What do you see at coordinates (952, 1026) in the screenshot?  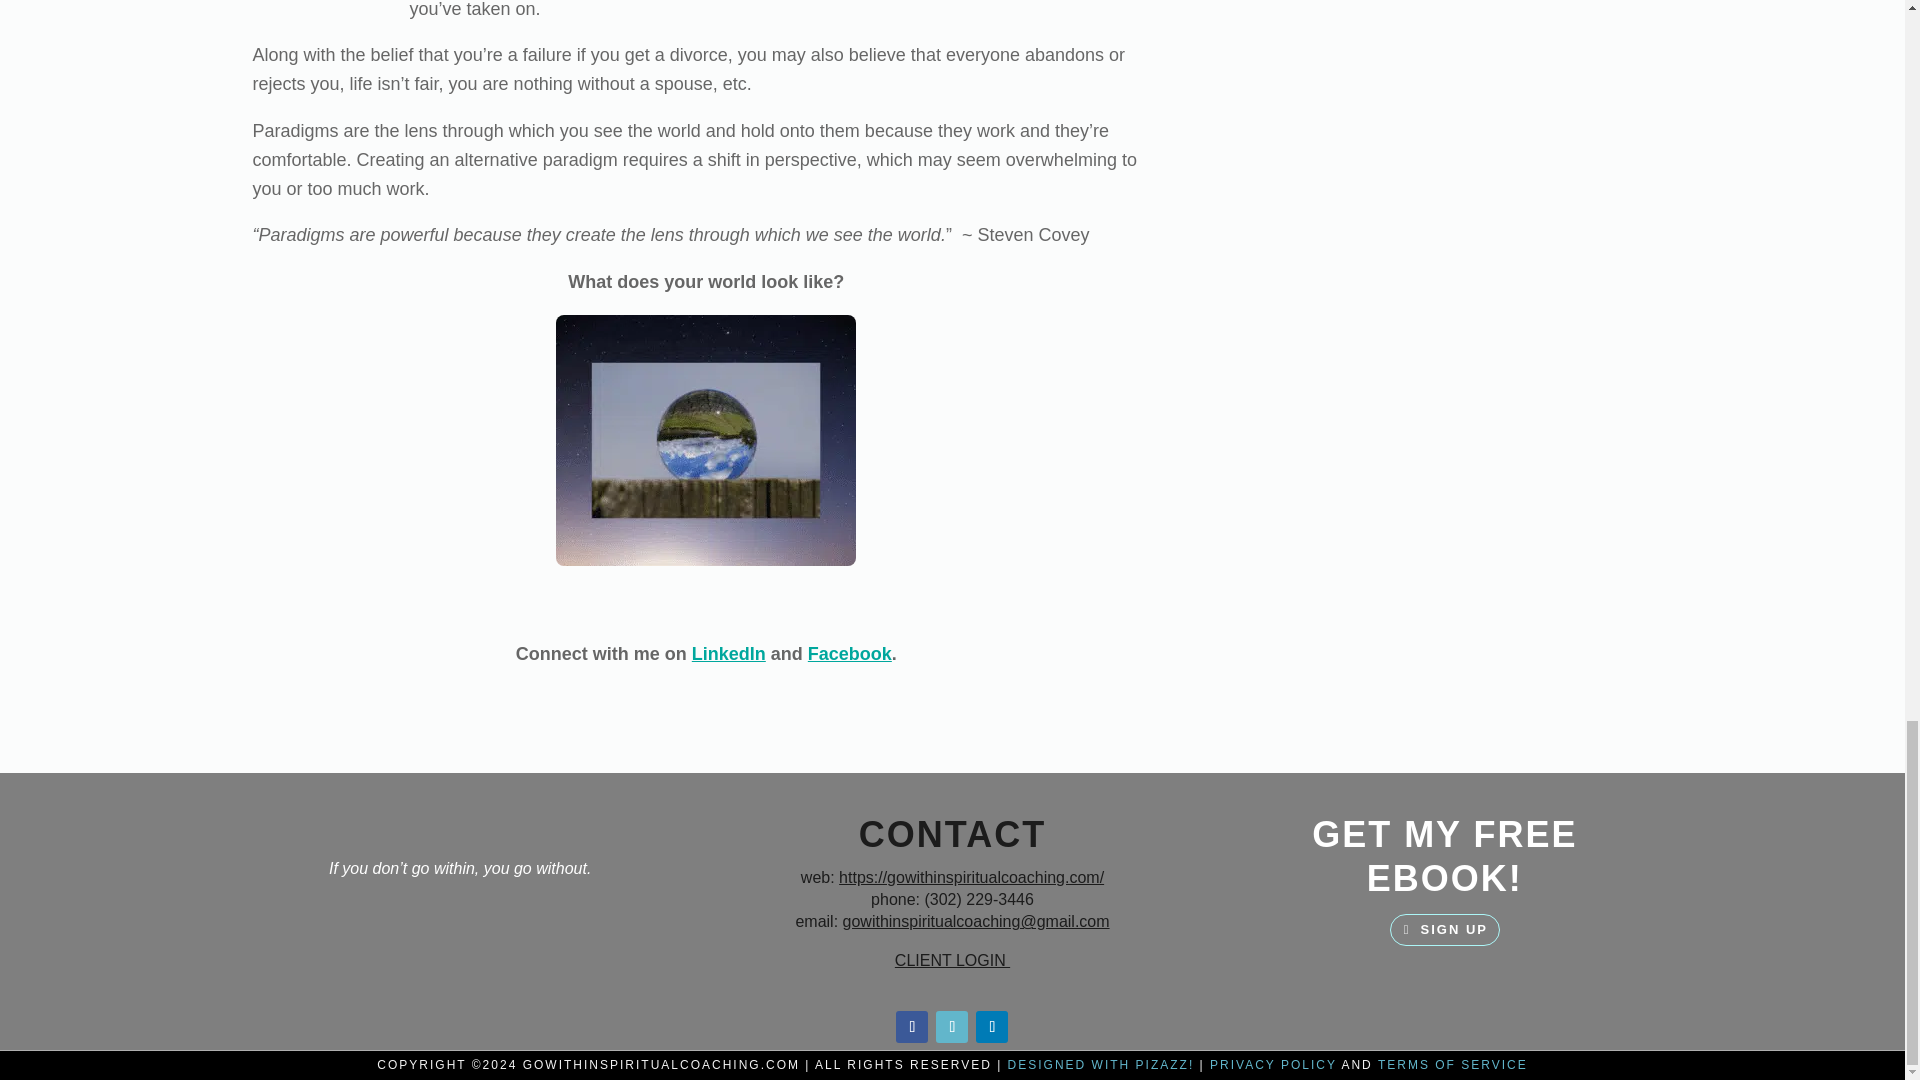 I see `Follow on Instagram` at bounding box center [952, 1026].